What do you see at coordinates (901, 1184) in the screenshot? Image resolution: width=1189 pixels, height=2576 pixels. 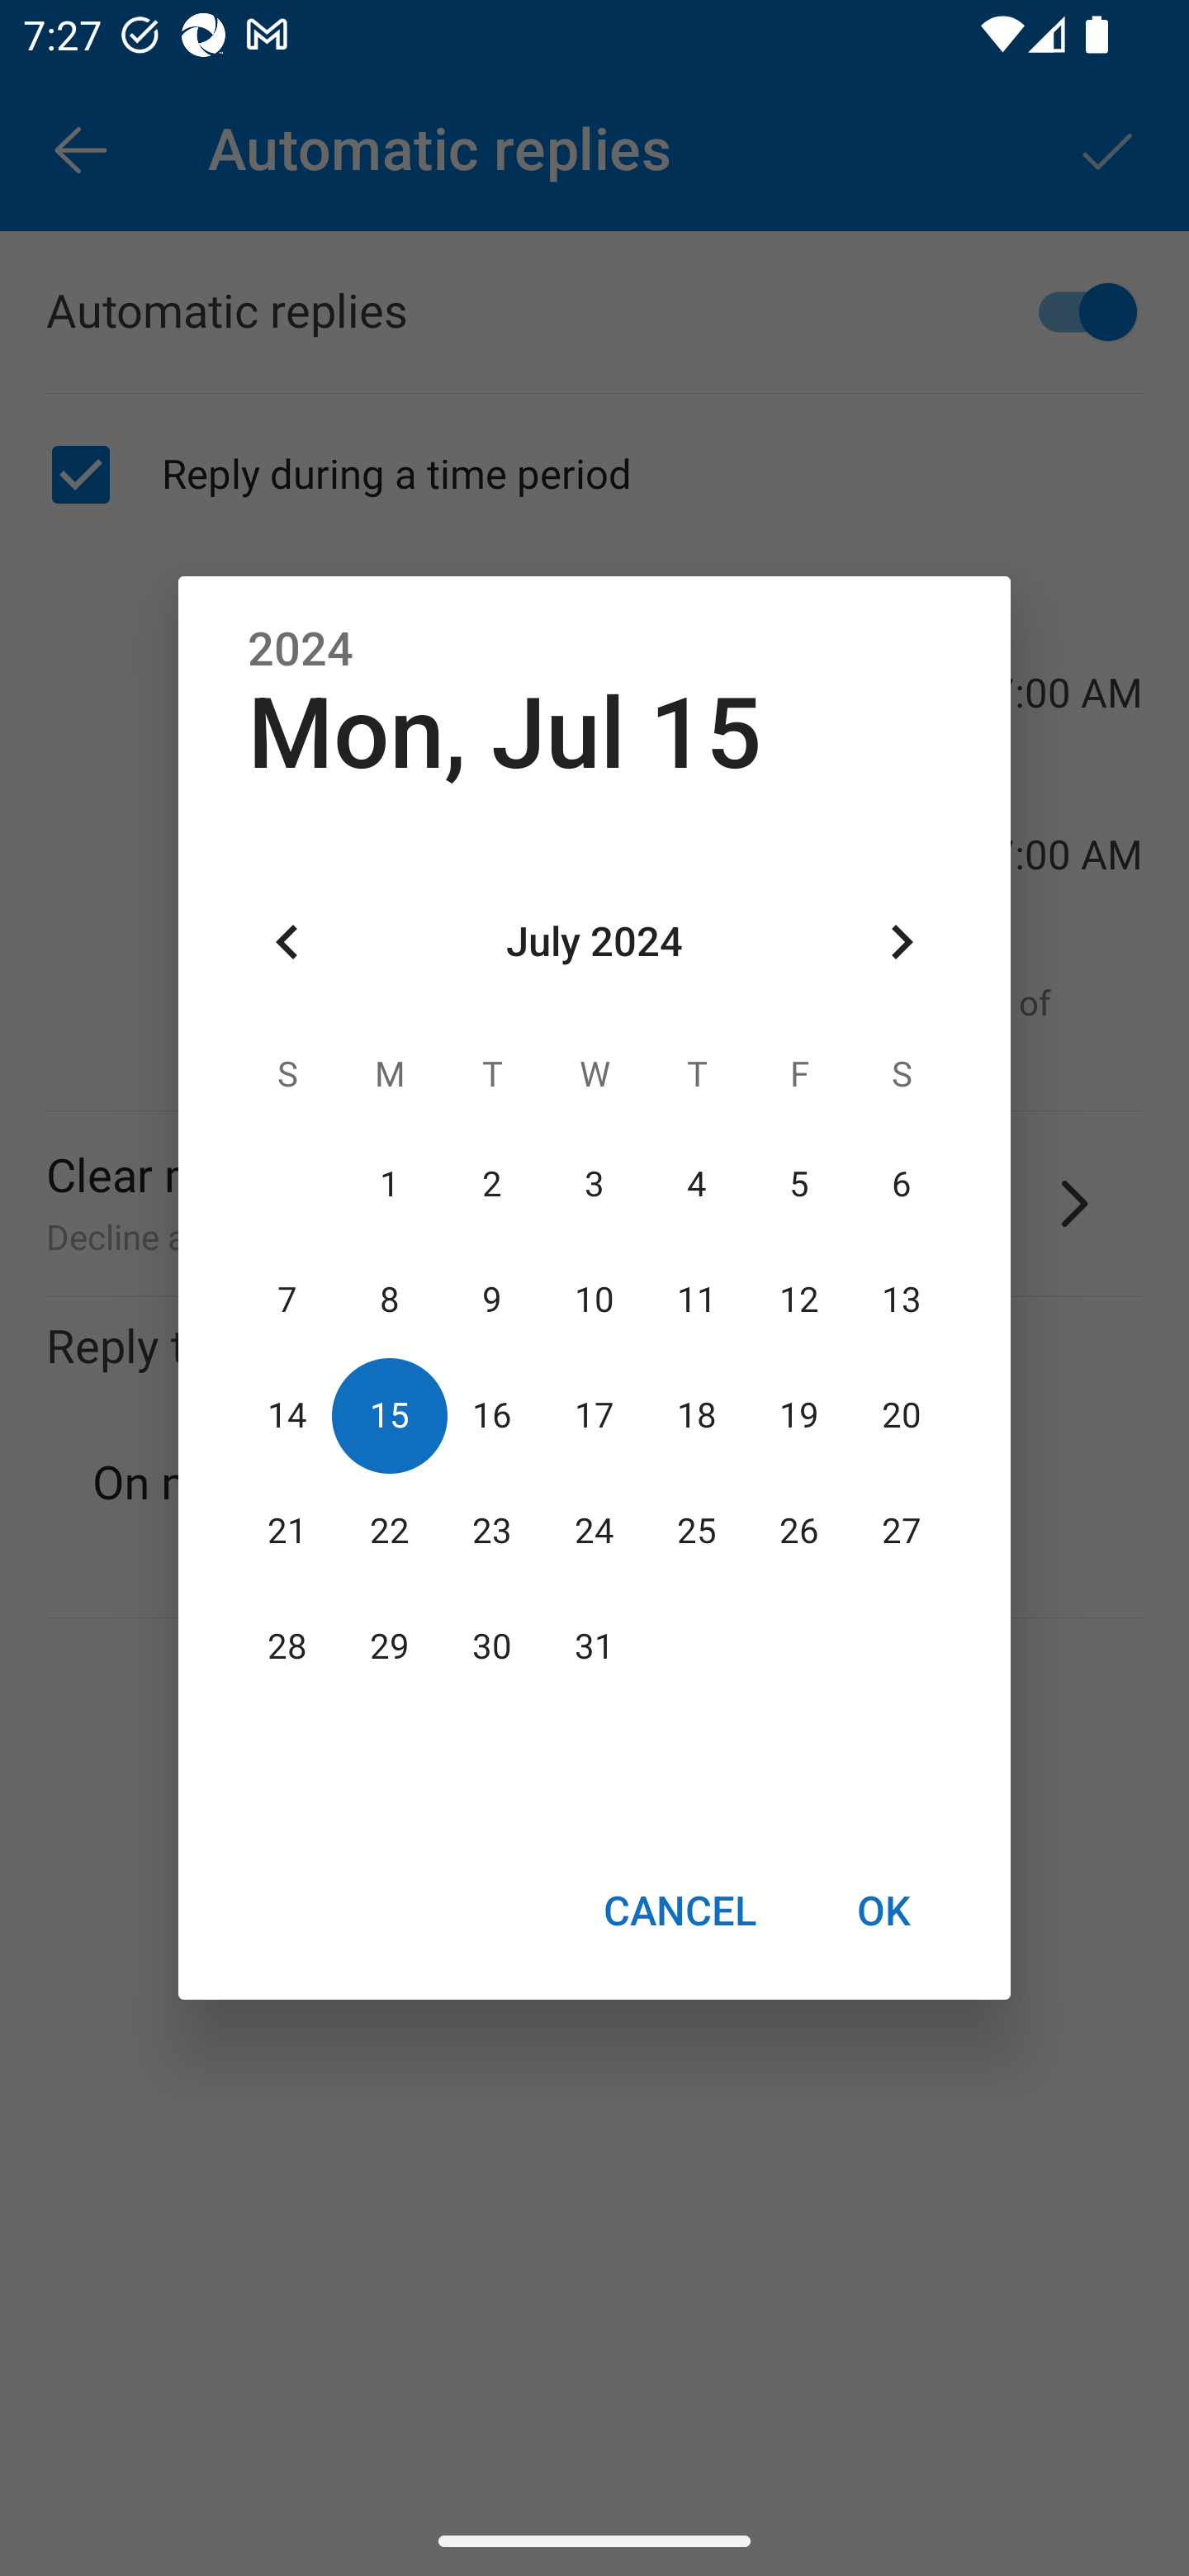 I see `6 06 July 2024` at bounding box center [901, 1184].